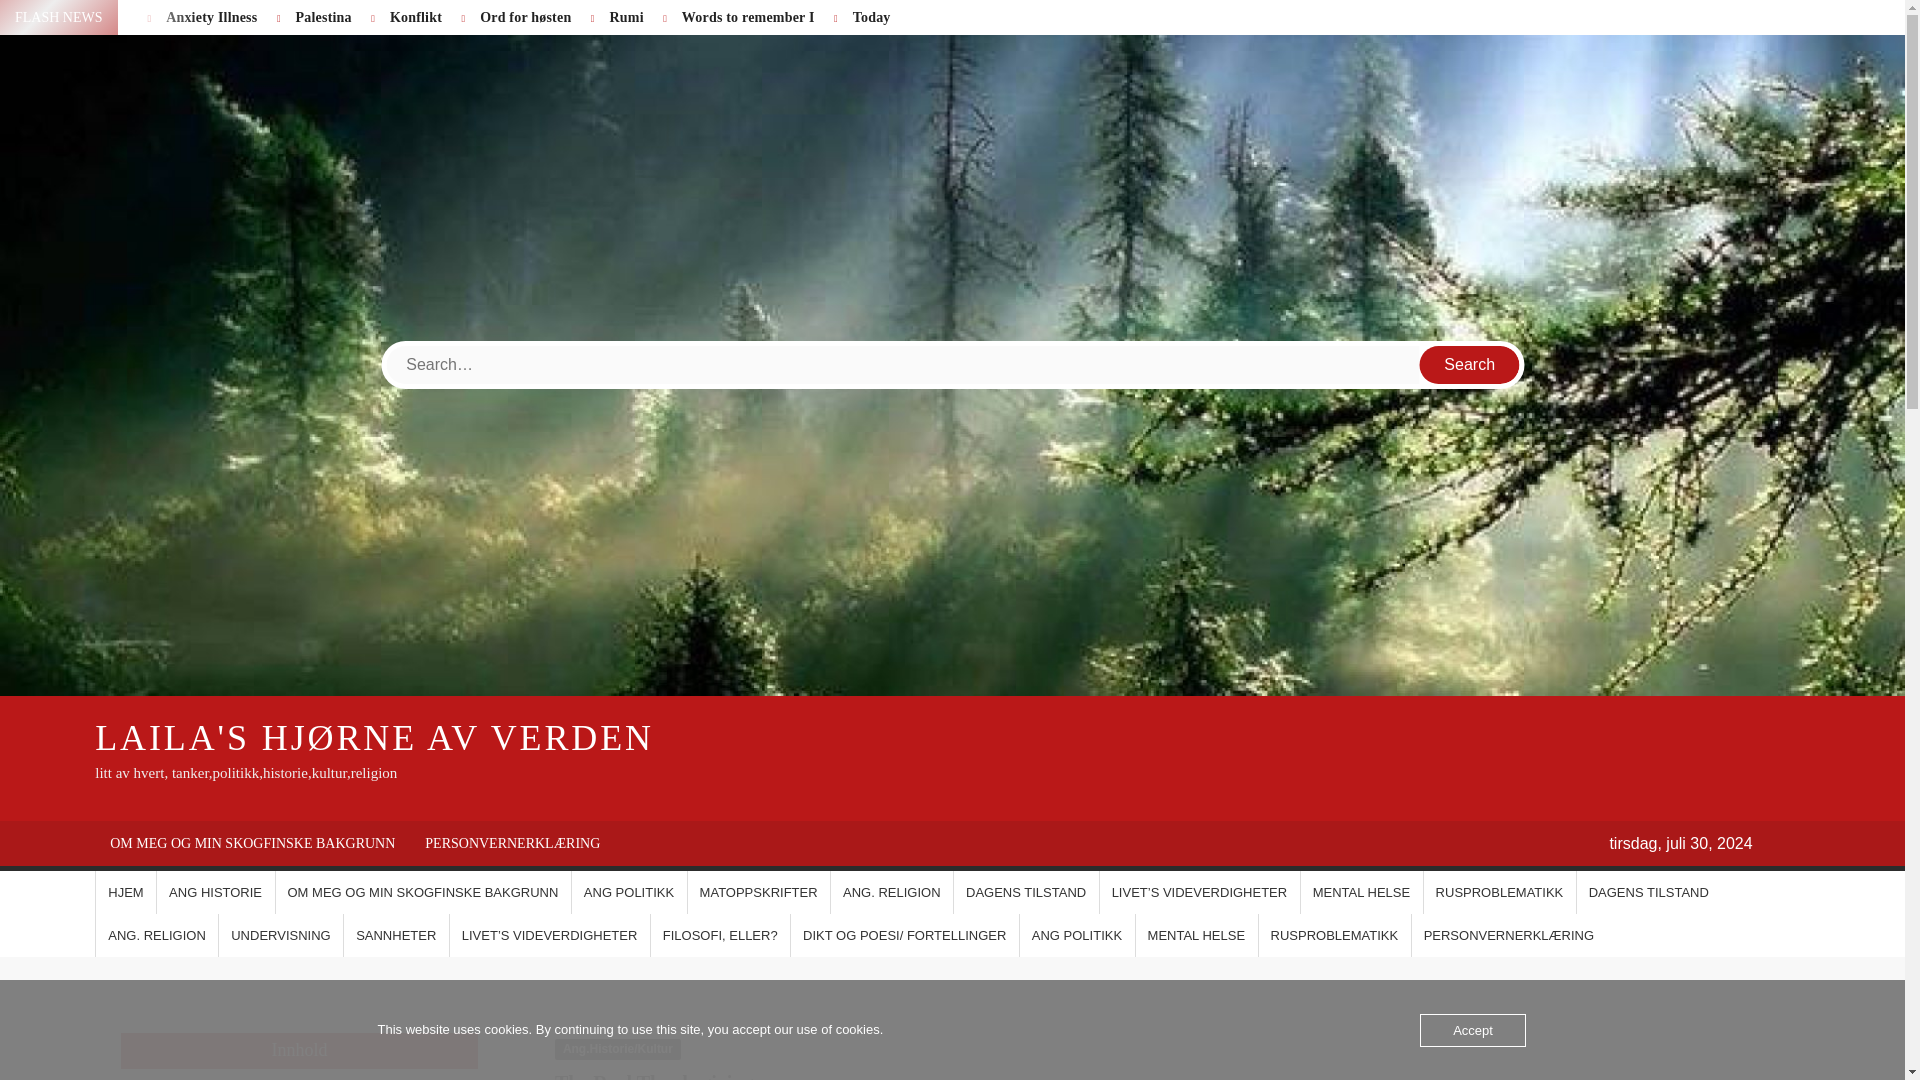  Describe the element at coordinates (323, 16) in the screenshot. I see `Palestina` at that location.